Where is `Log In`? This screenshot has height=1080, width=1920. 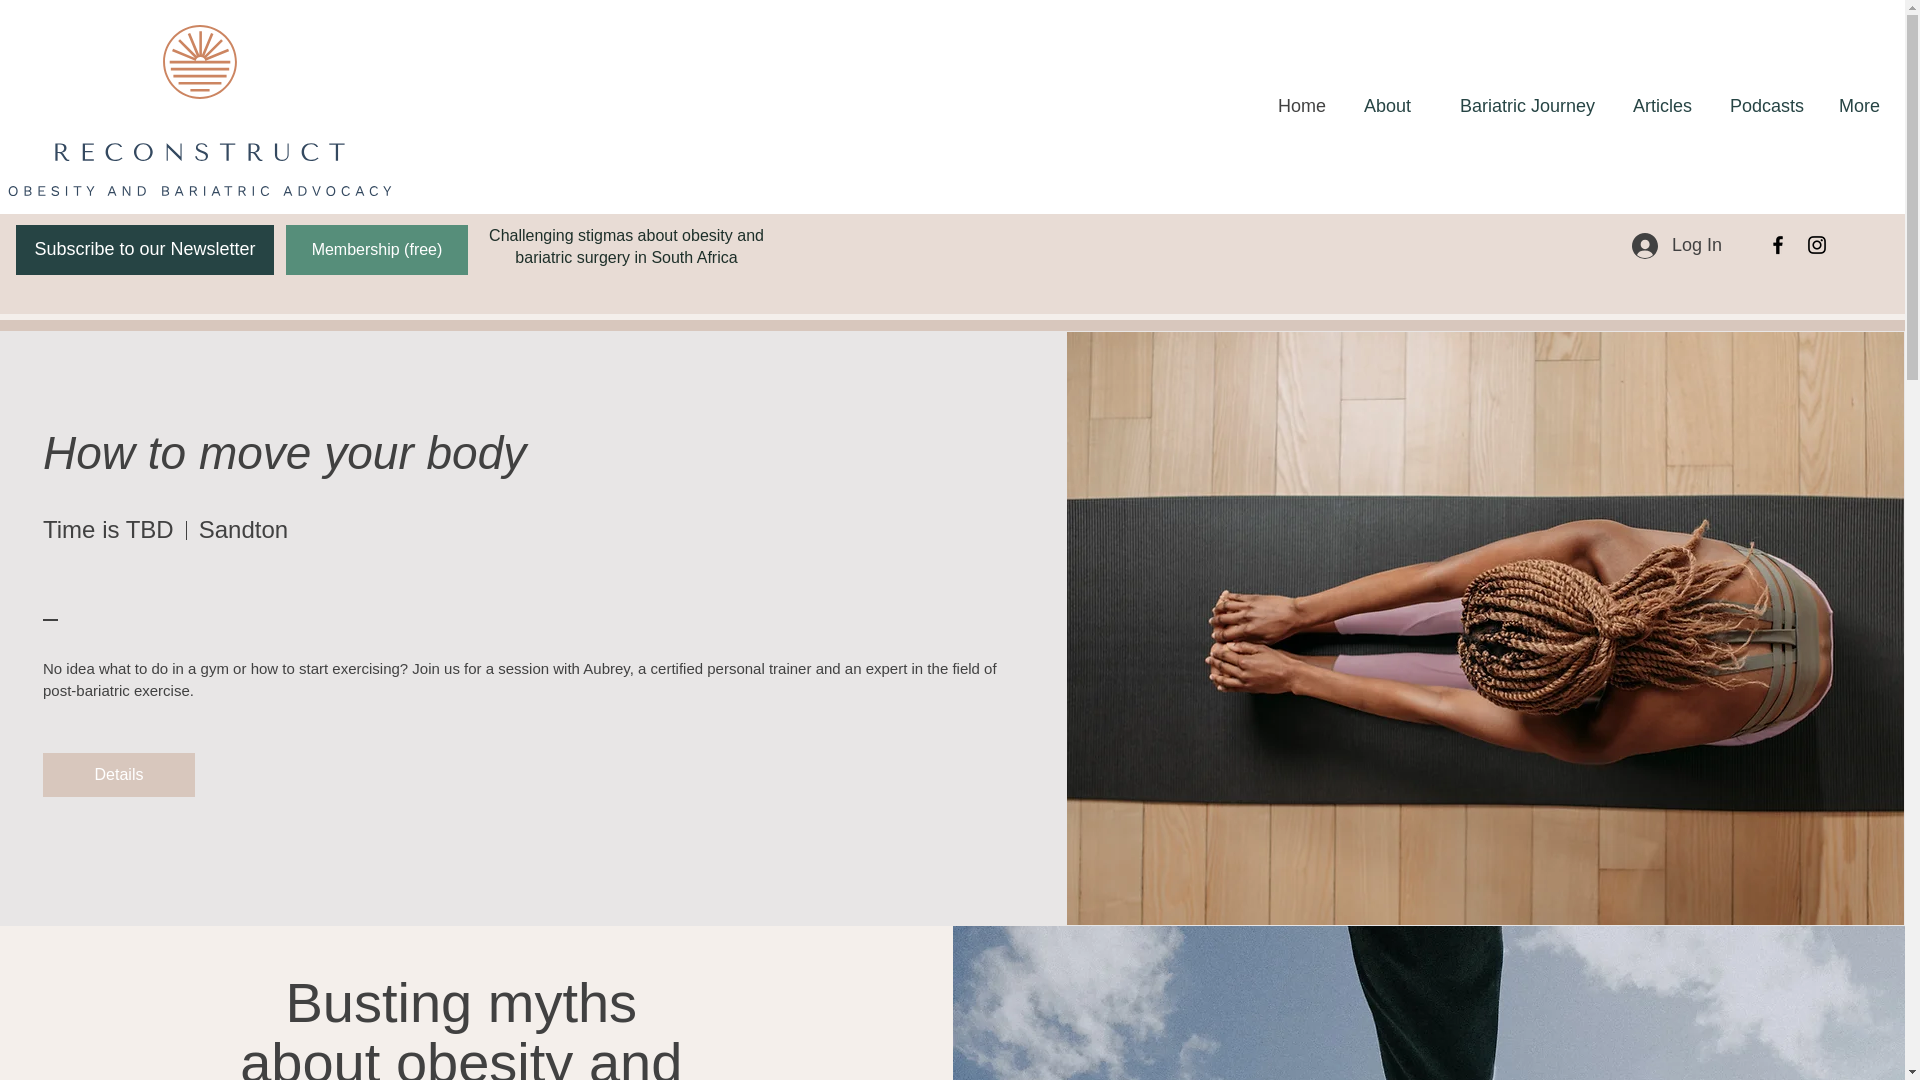 Log In is located at coordinates (1676, 244).